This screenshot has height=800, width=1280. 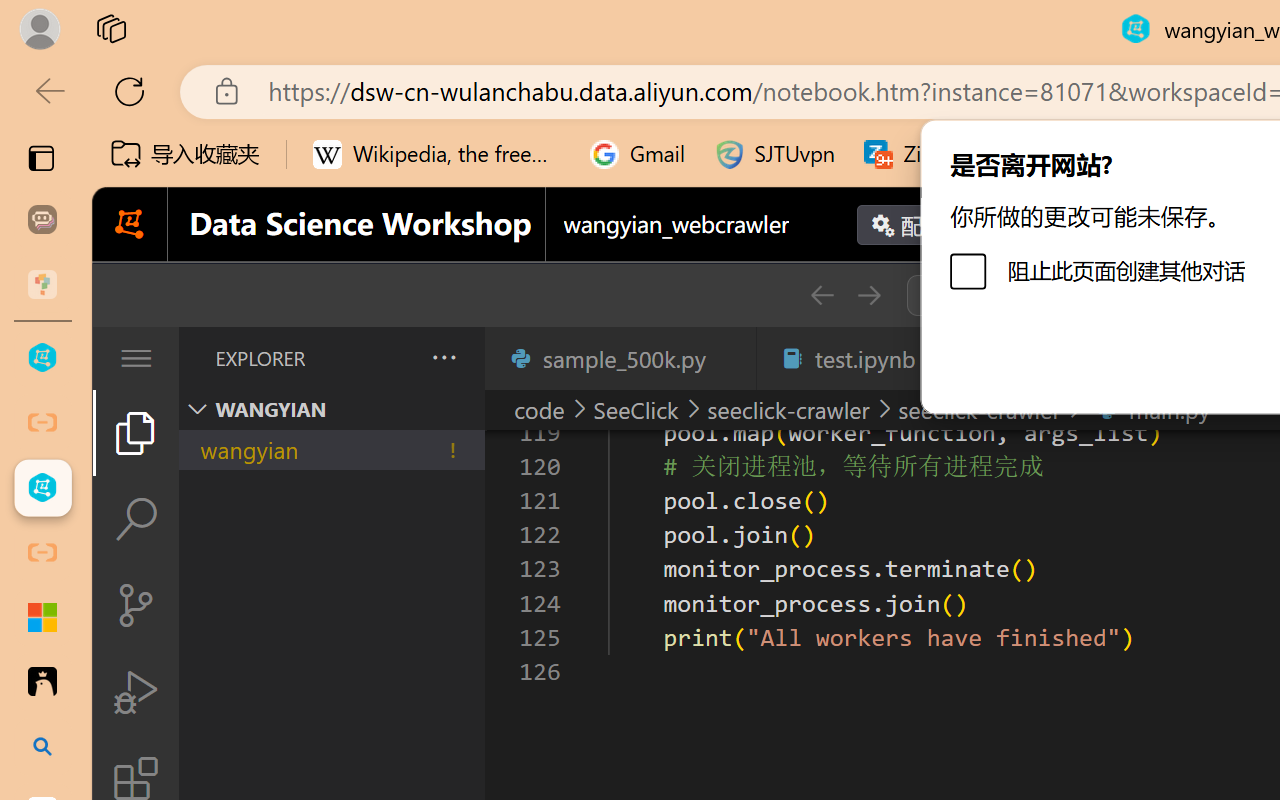 What do you see at coordinates (136, 519) in the screenshot?
I see `Search (Ctrl+Shift+F)` at bounding box center [136, 519].